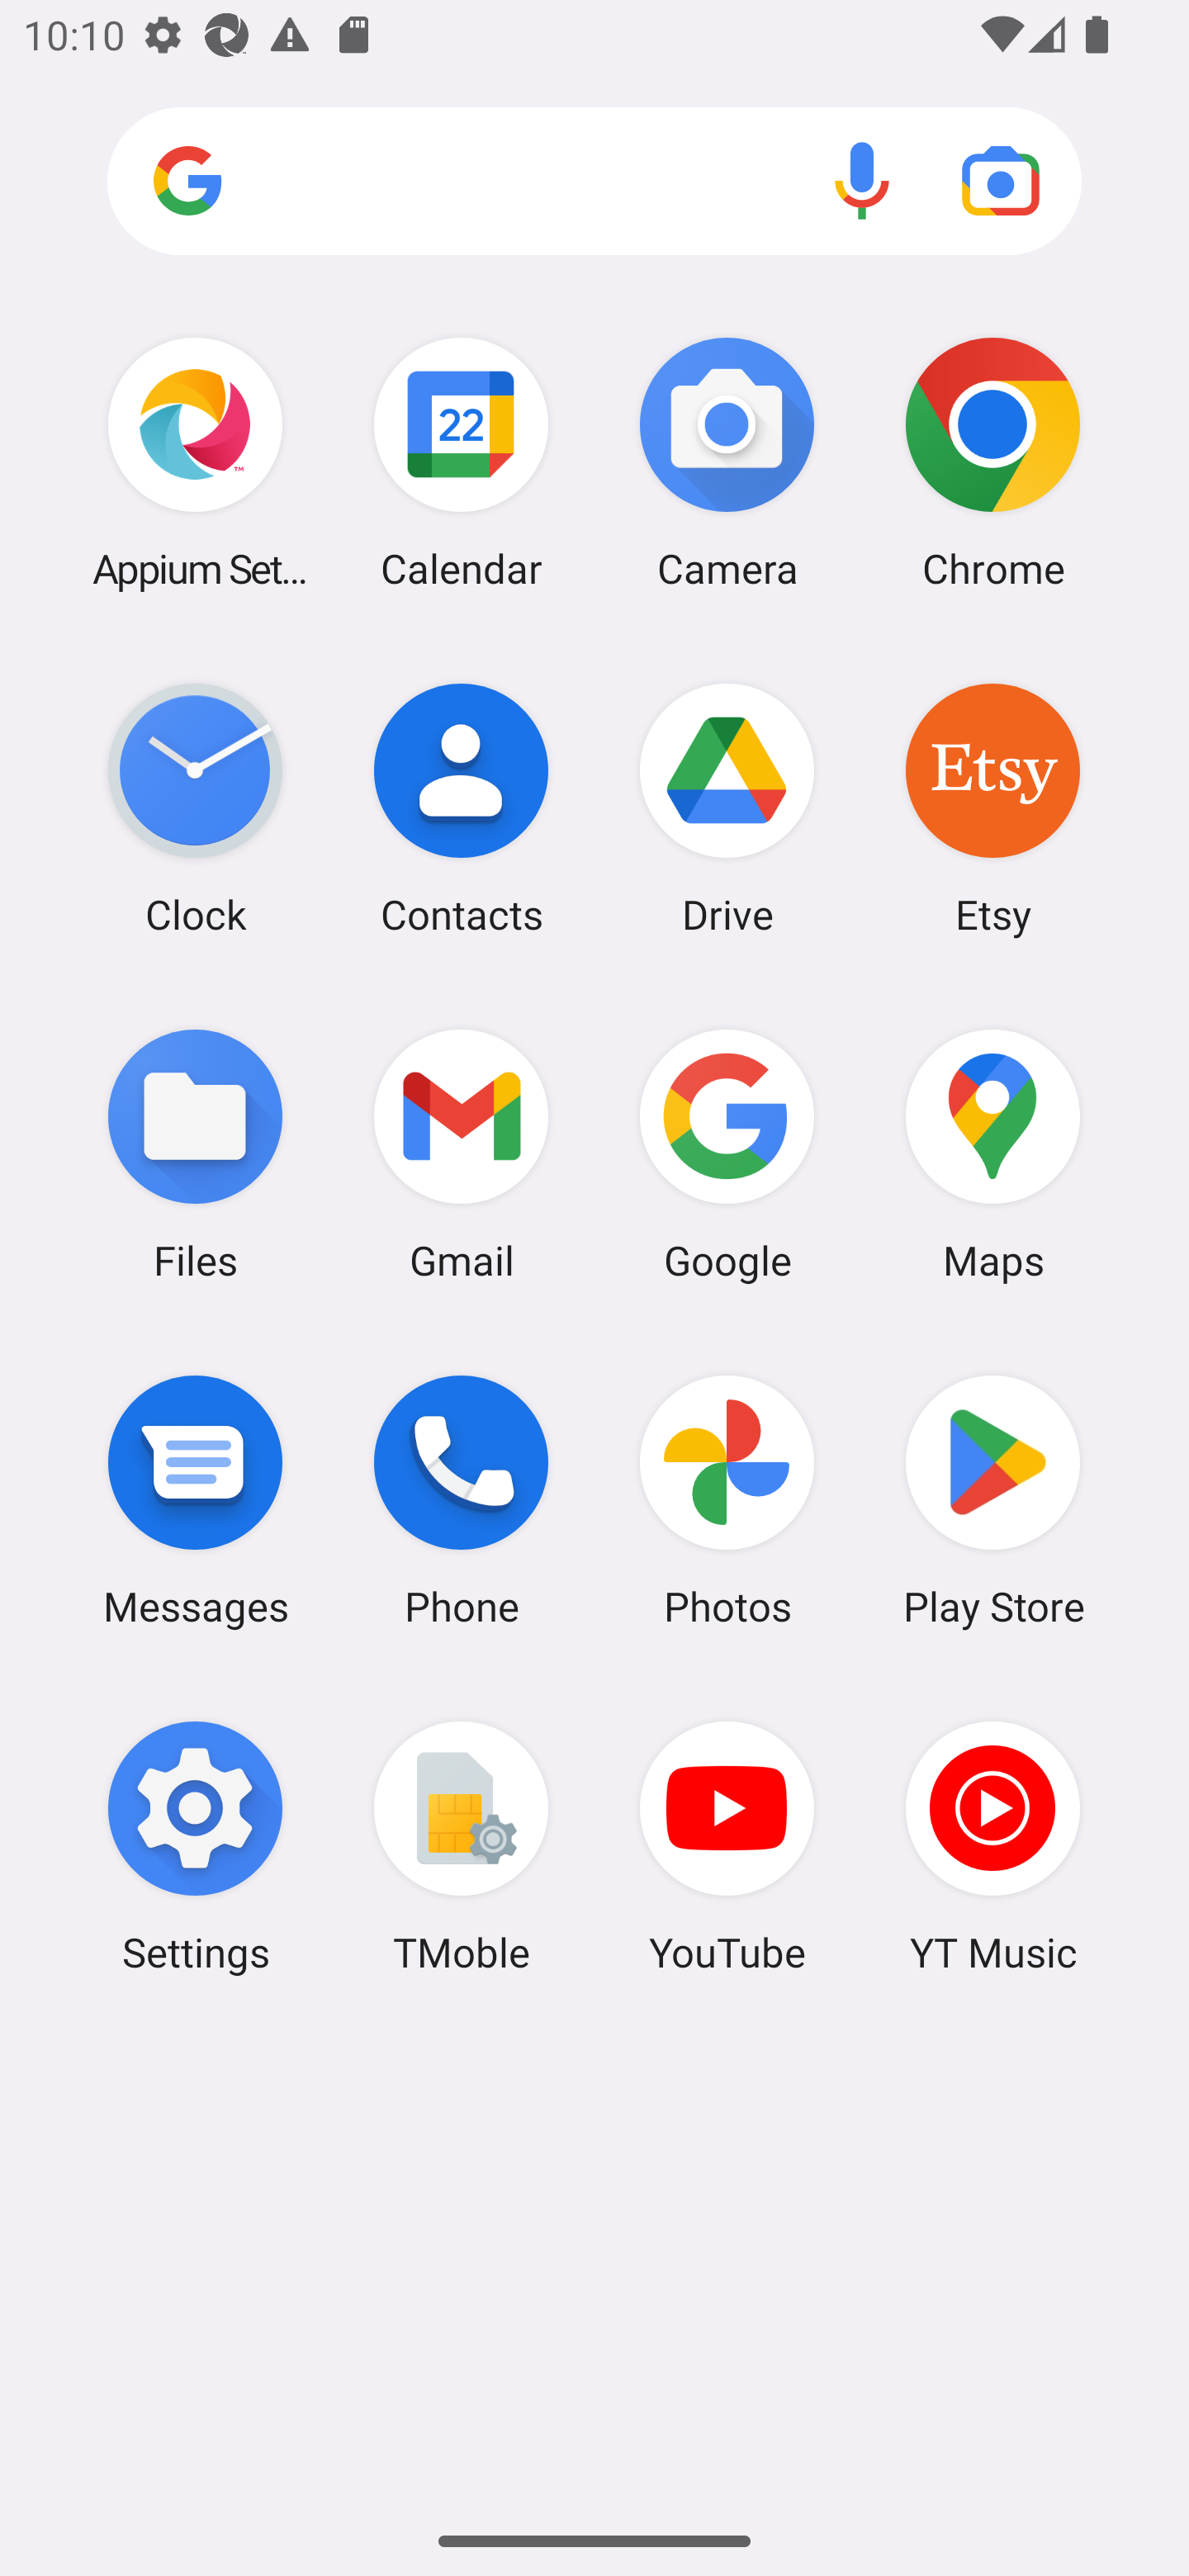  I want to click on Contacts, so click(461, 808).